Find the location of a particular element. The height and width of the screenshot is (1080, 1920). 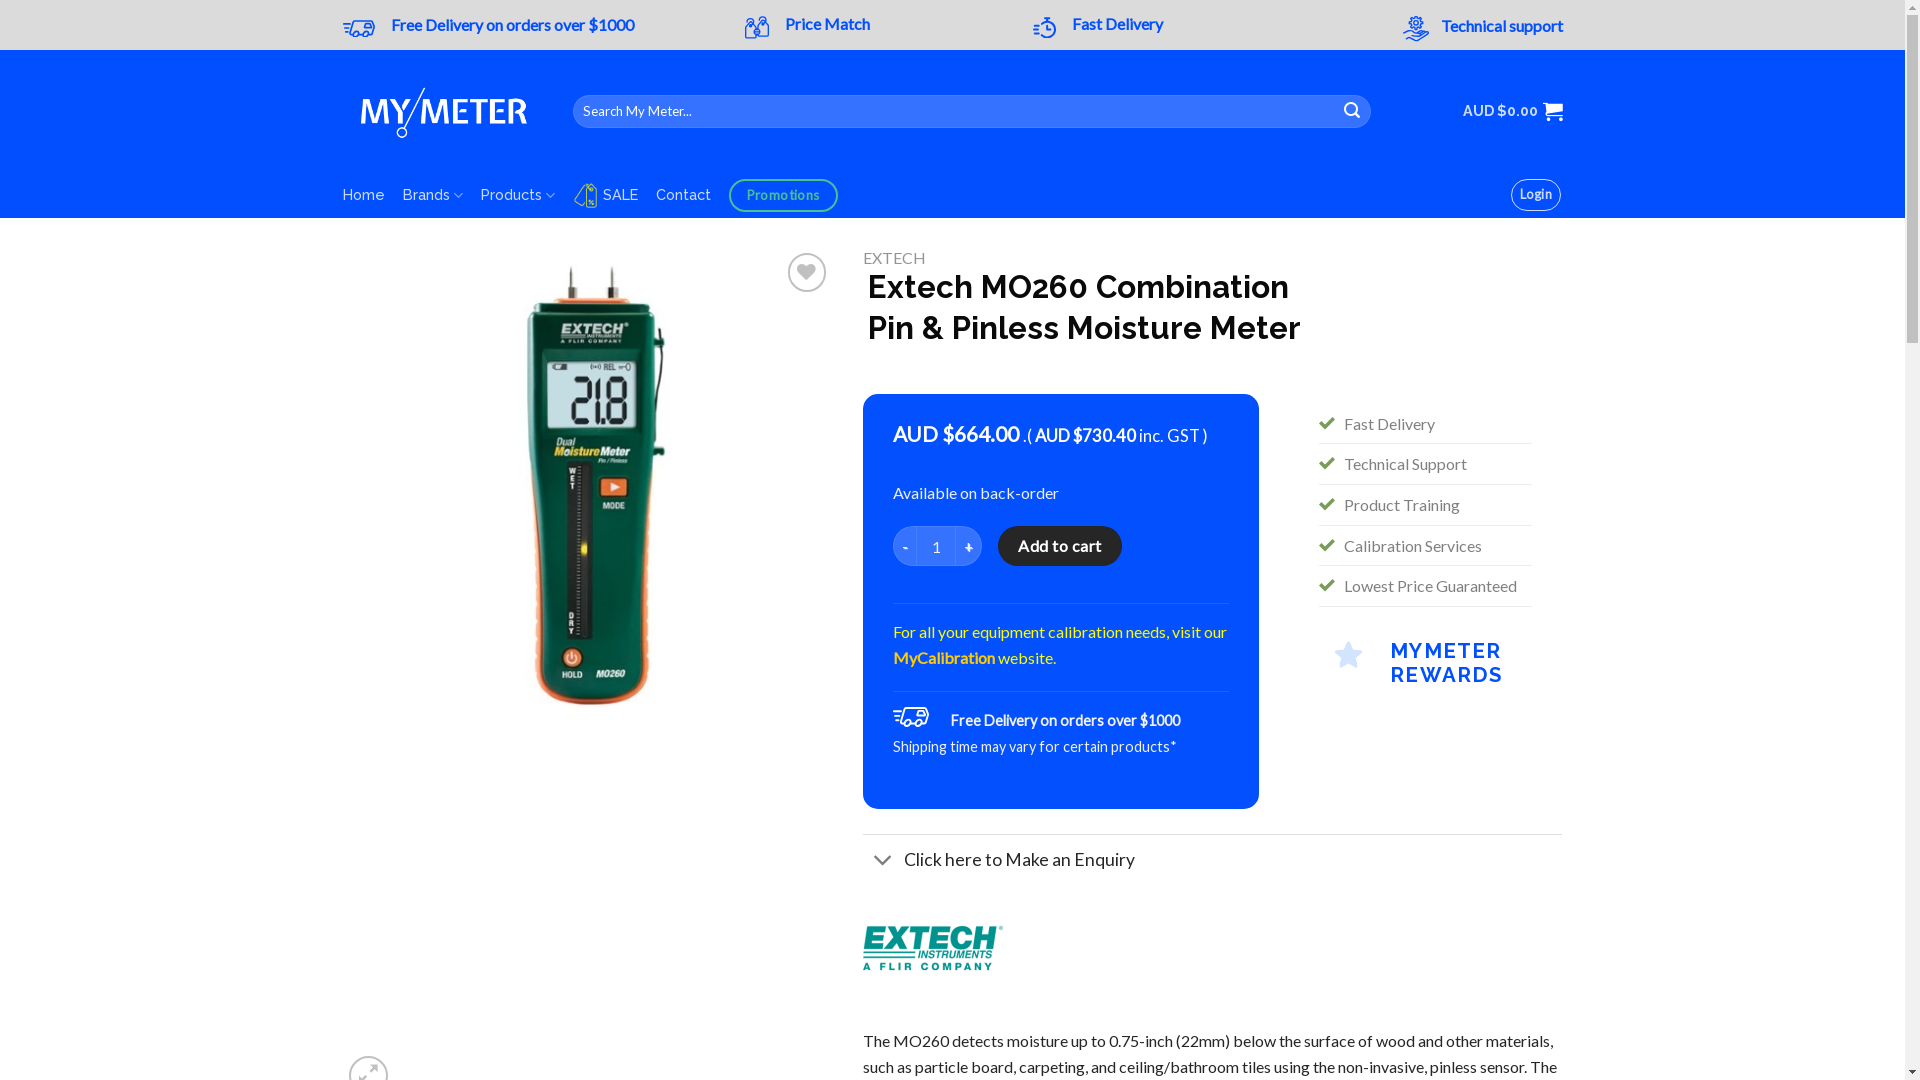

MYMETER
REWARDS is located at coordinates (1426, 660).